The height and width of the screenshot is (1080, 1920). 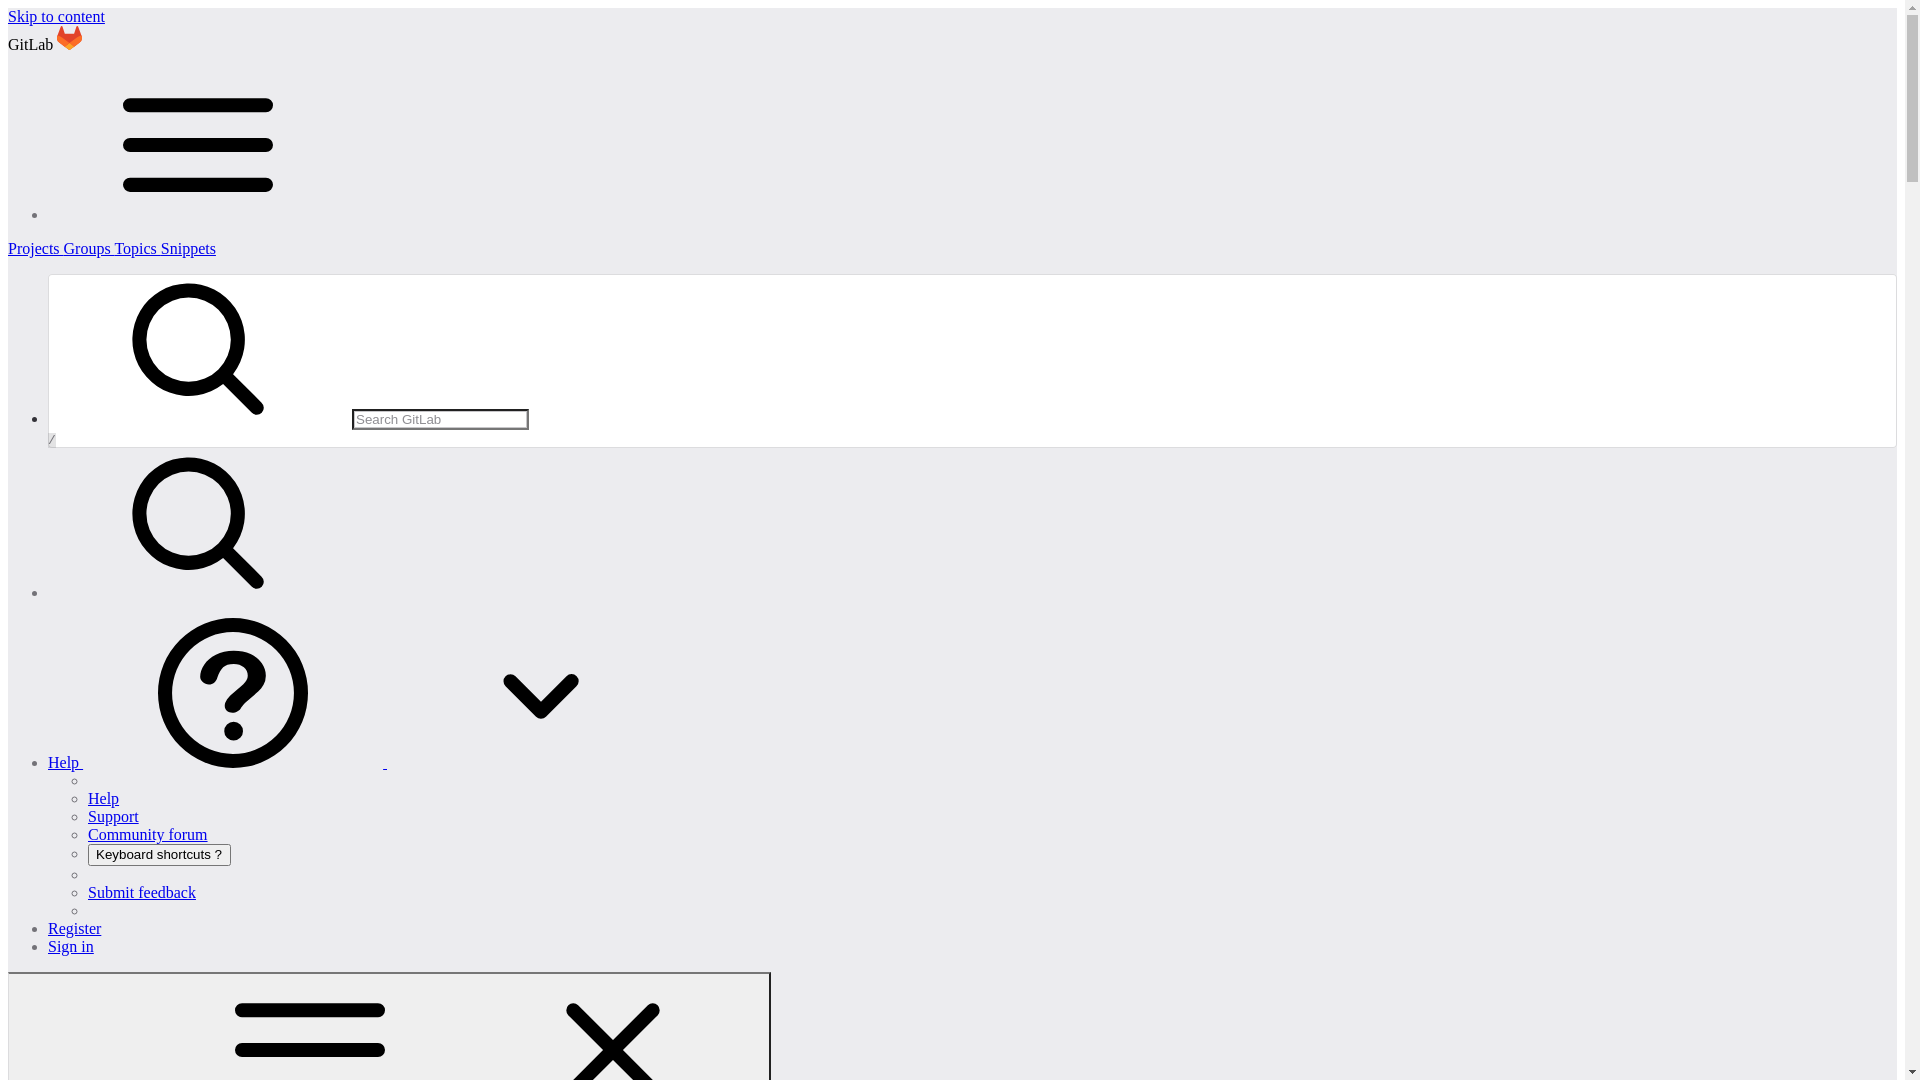 I want to click on Register, so click(x=74, y=928).